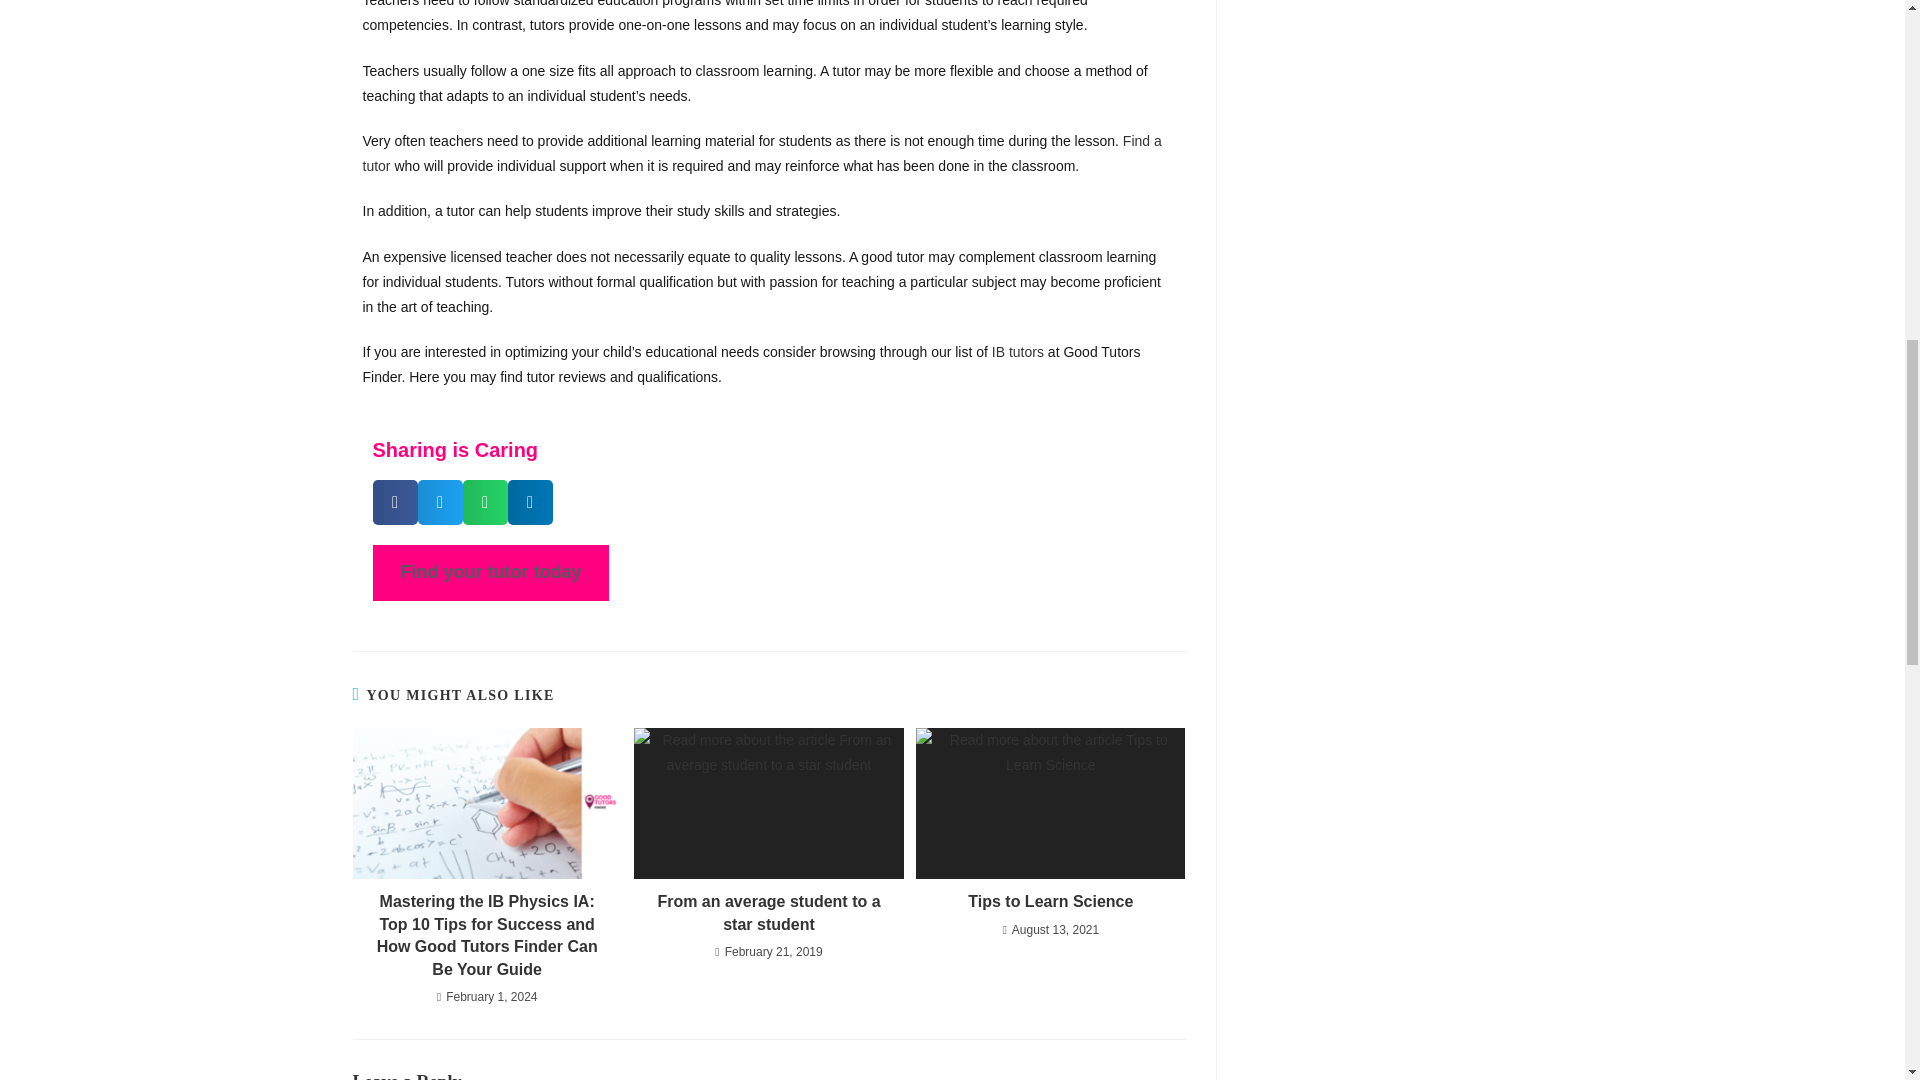 This screenshot has height=1080, width=1920. What do you see at coordinates (1050, 804) in the screenshot?
I see `Tips to Learn Science 4` at bounding box center [1050, 804].